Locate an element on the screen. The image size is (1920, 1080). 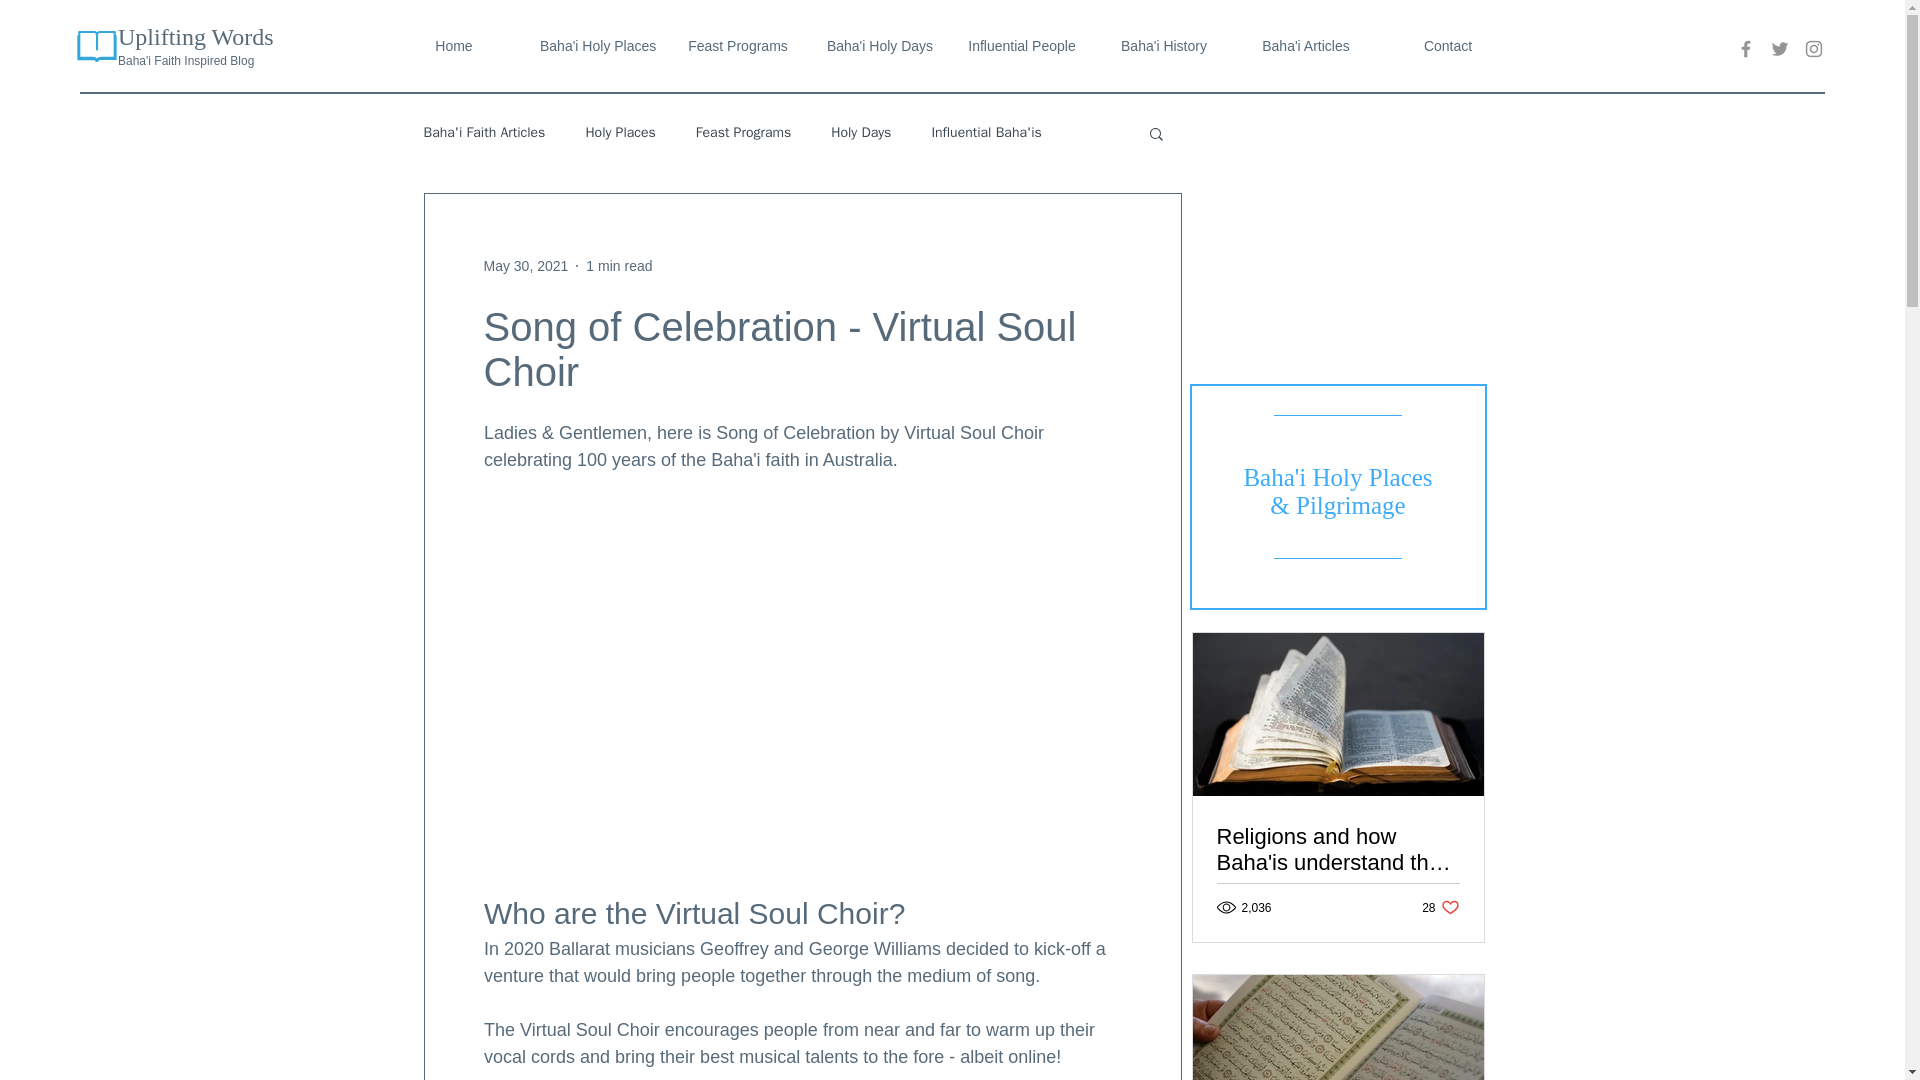
Home is located at coordinates (453, 46).